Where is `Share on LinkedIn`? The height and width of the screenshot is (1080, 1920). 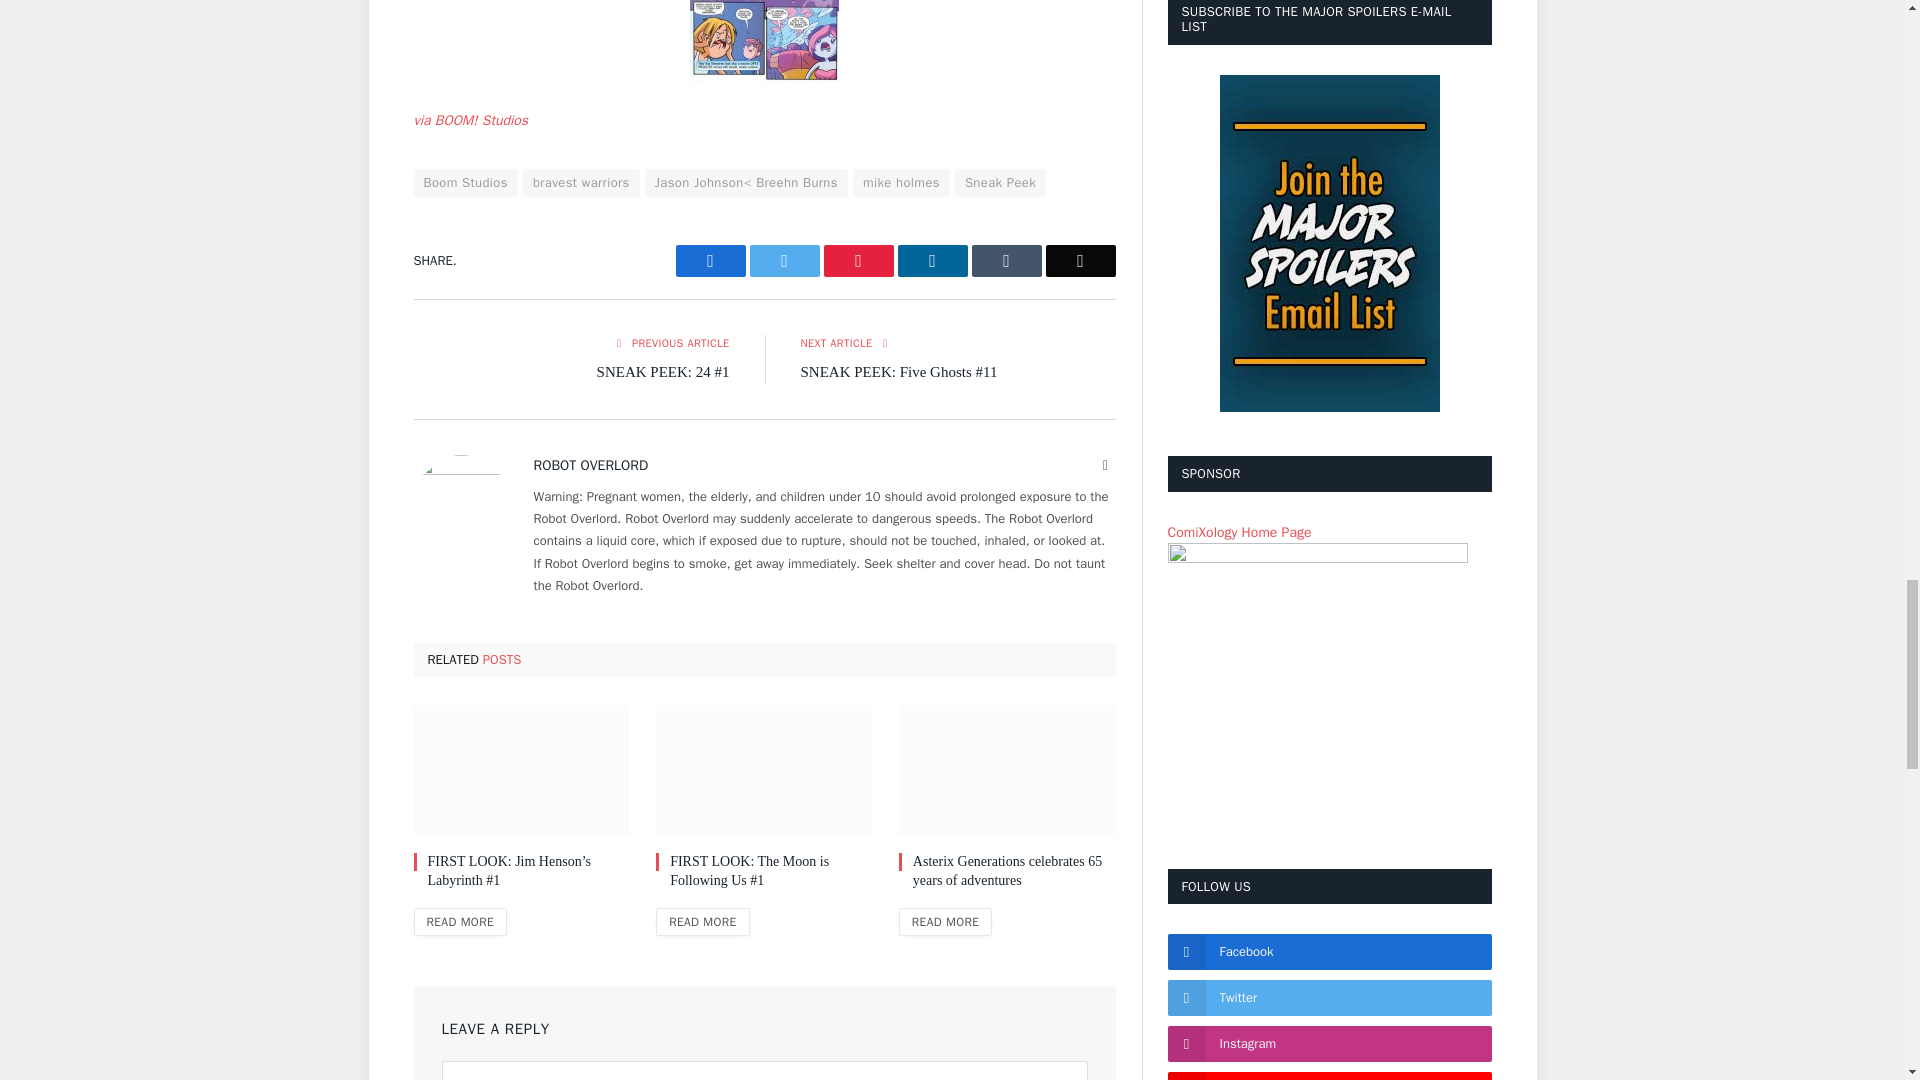
Share on LinkedIn is located at coordinates (932, 260).